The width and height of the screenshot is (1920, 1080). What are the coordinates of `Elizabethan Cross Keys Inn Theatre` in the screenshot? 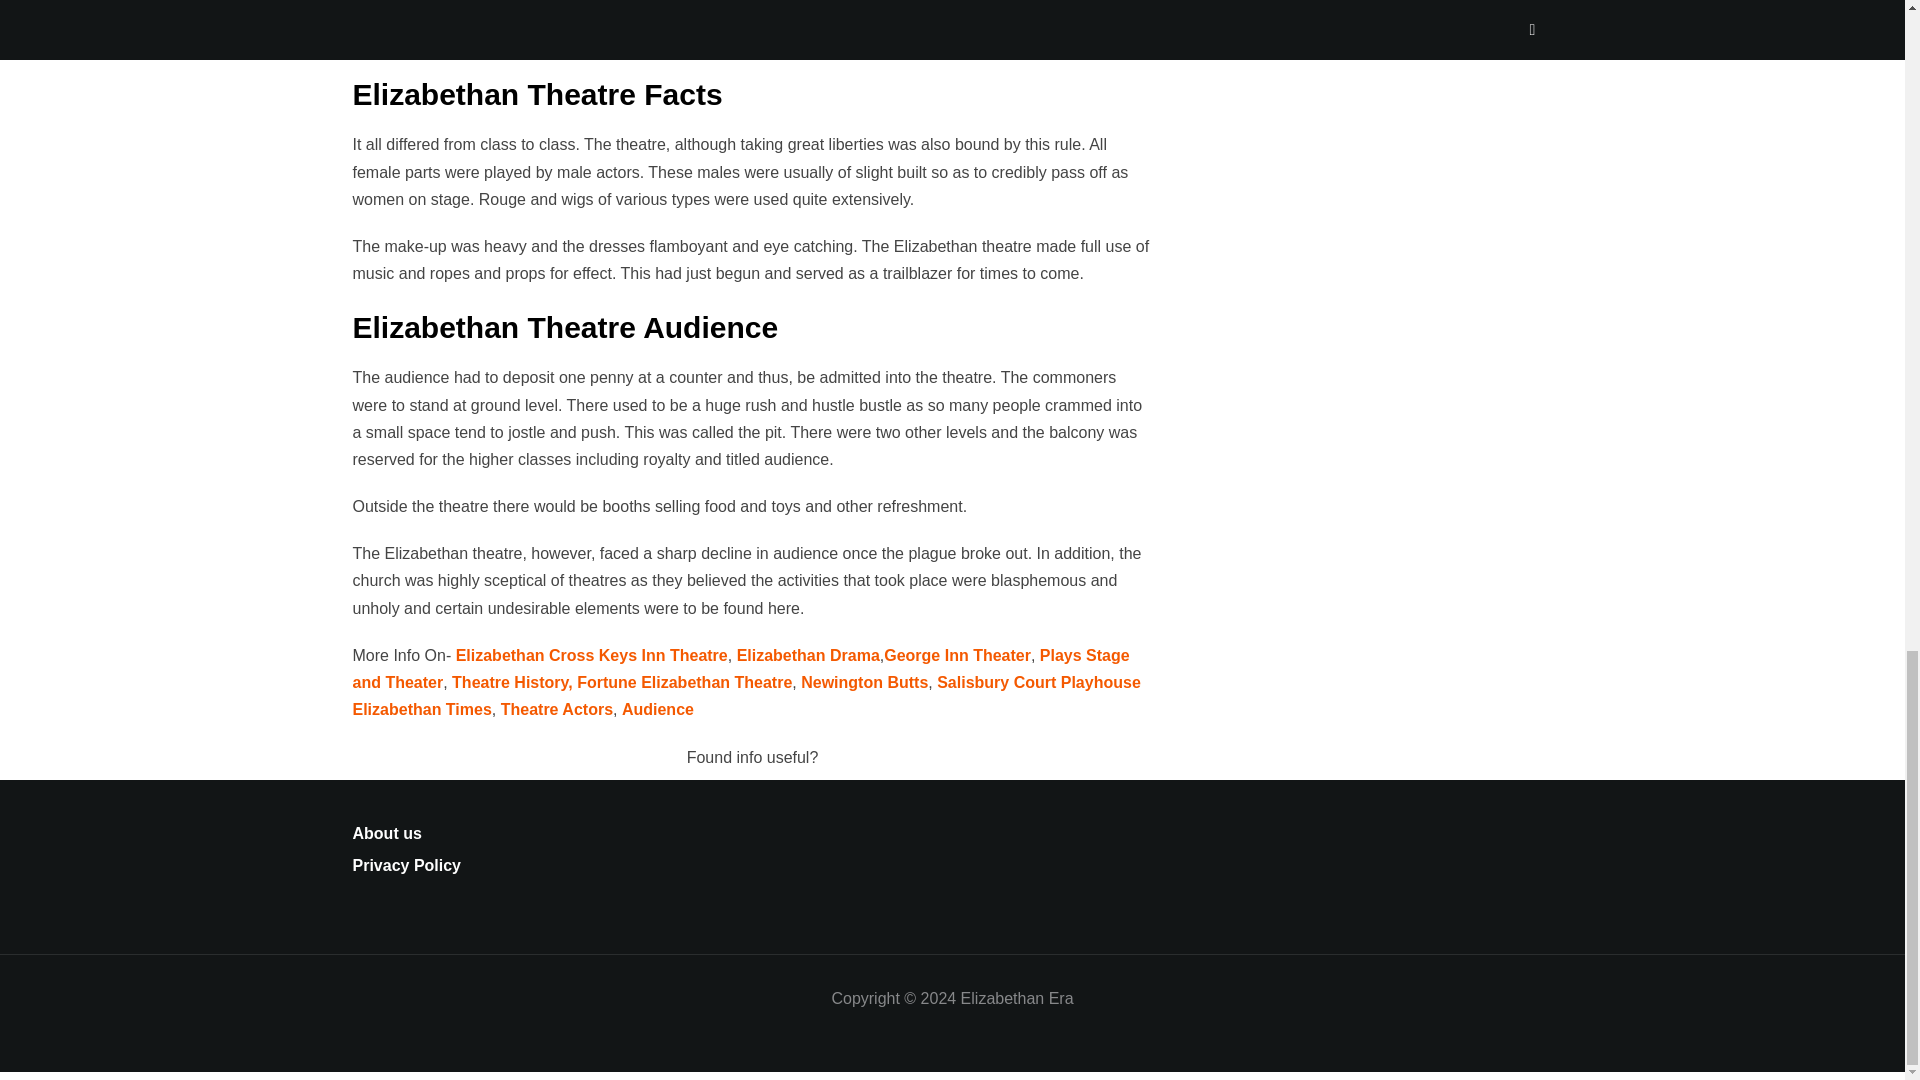 It's located at (592, 655).